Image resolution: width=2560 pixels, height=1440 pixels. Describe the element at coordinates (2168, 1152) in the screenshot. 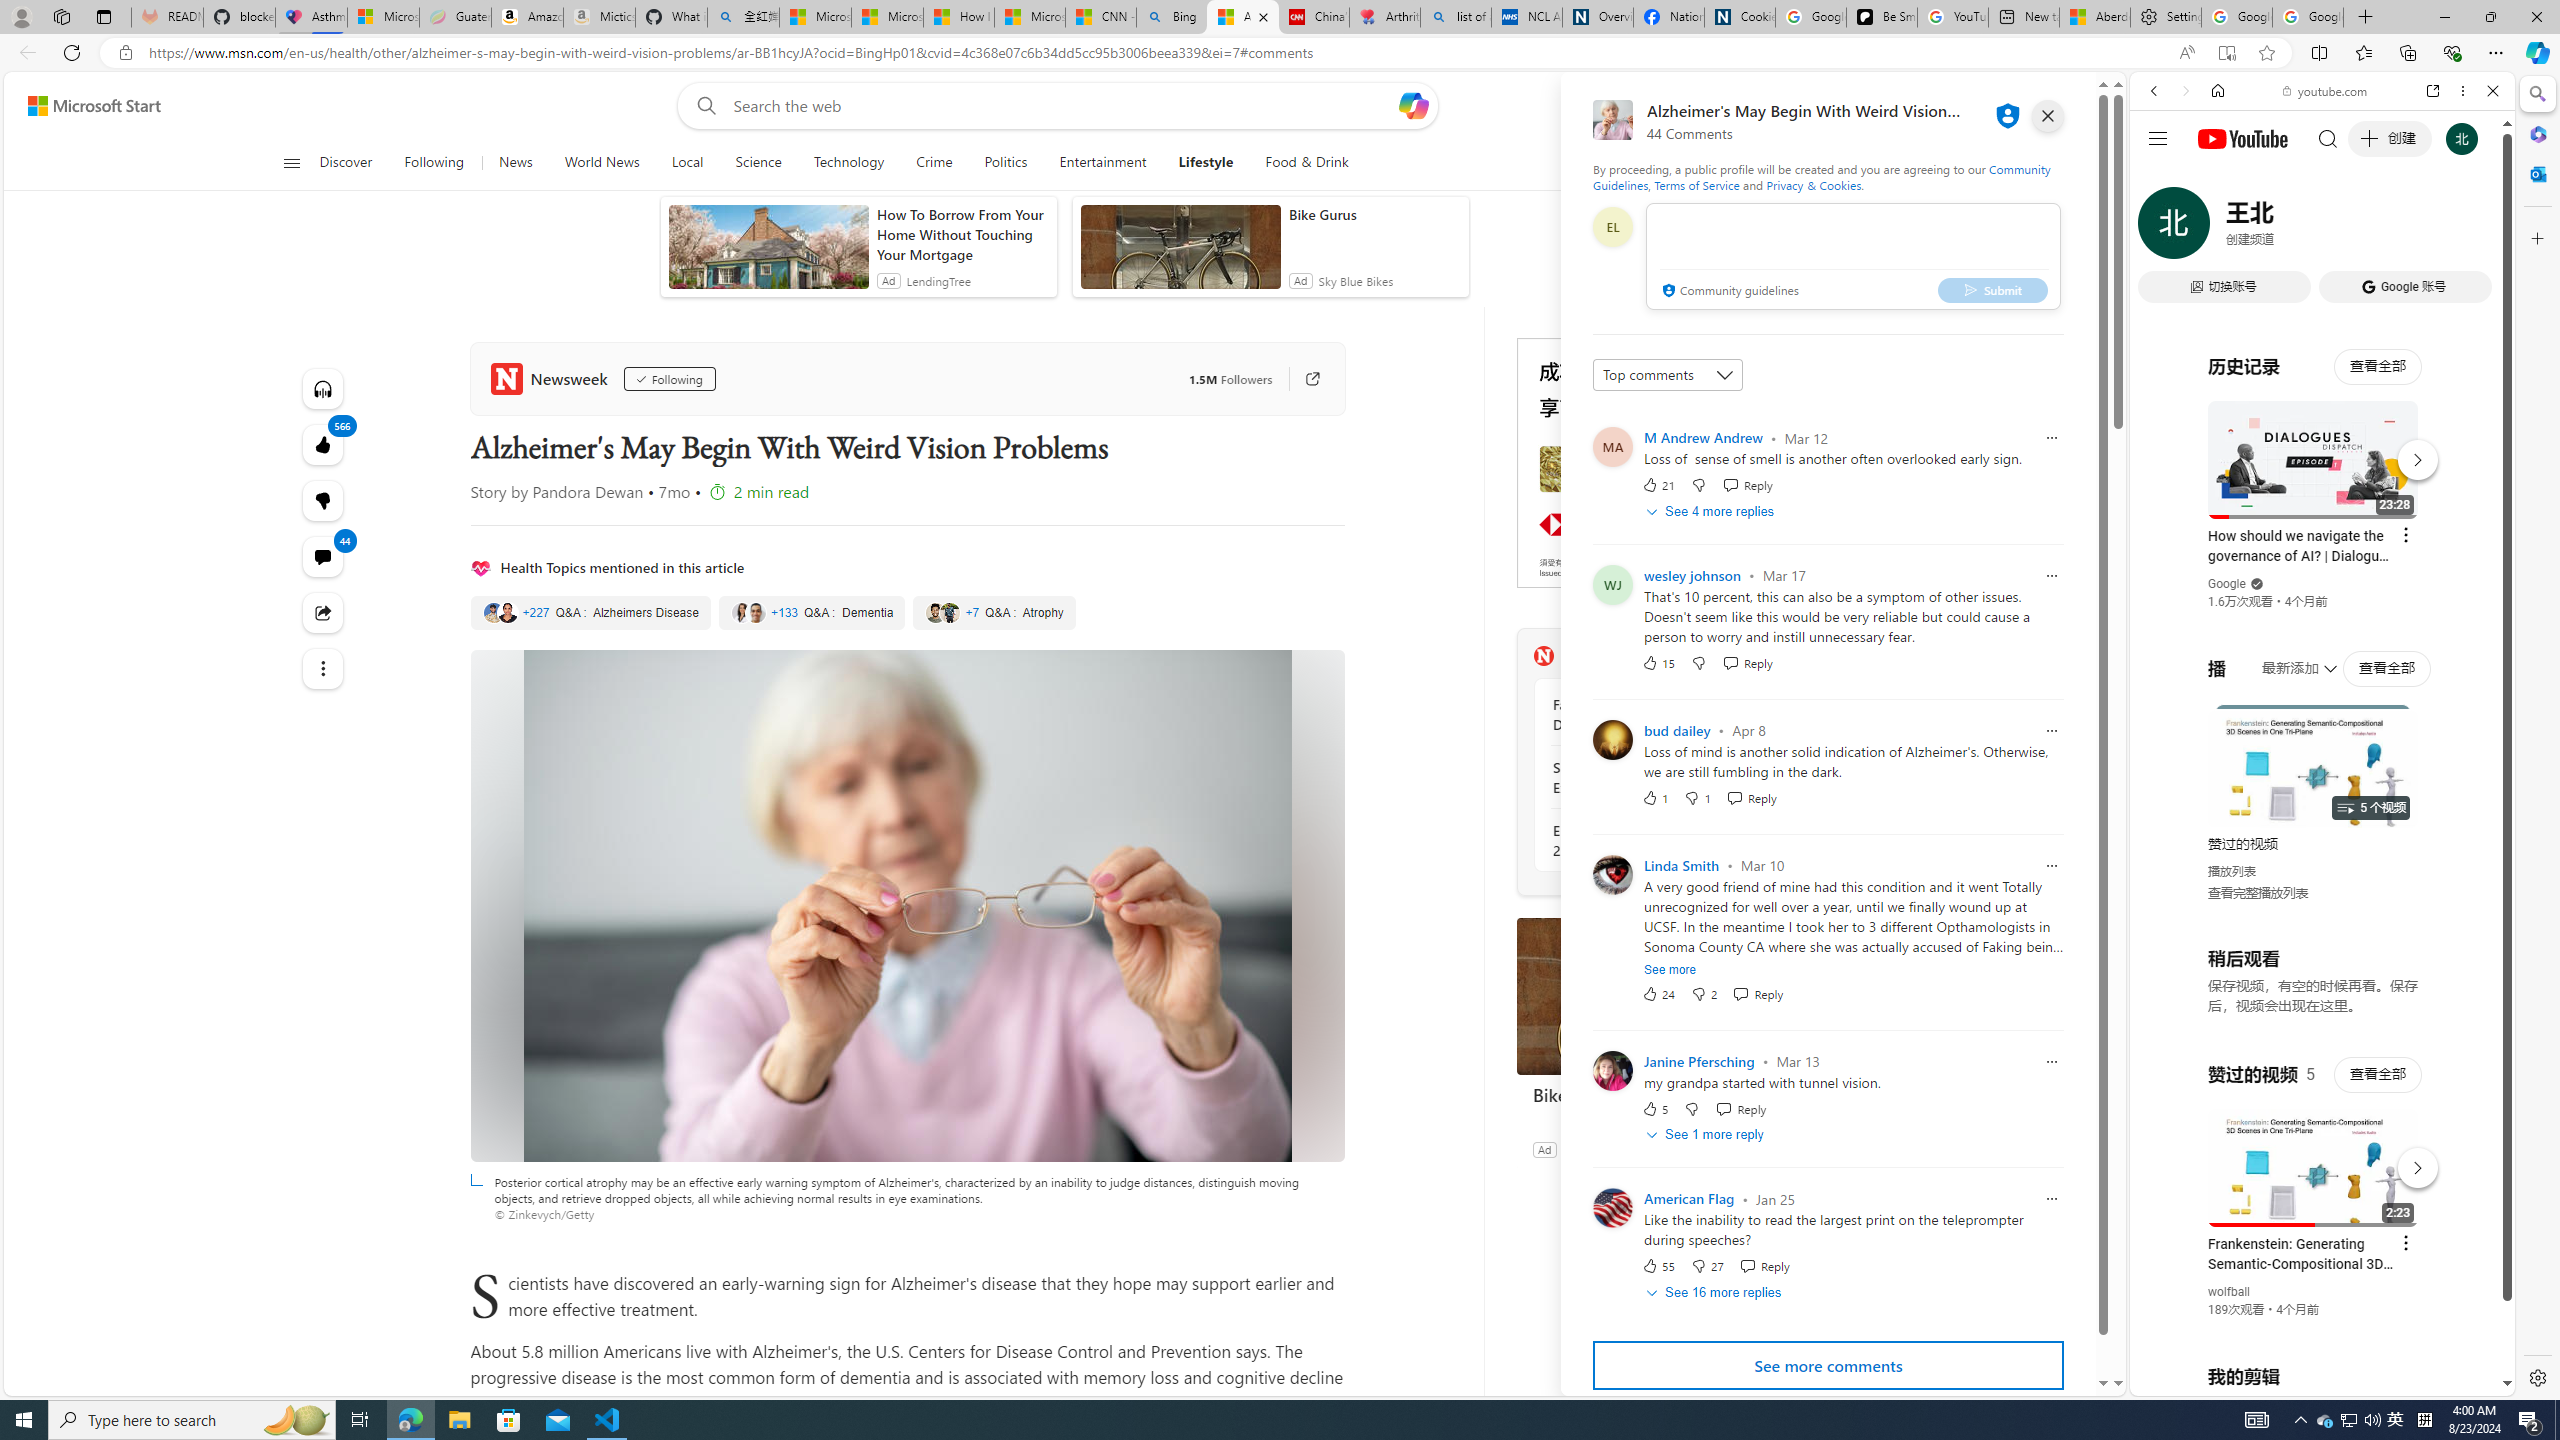

I see `Global web icon` at that location.